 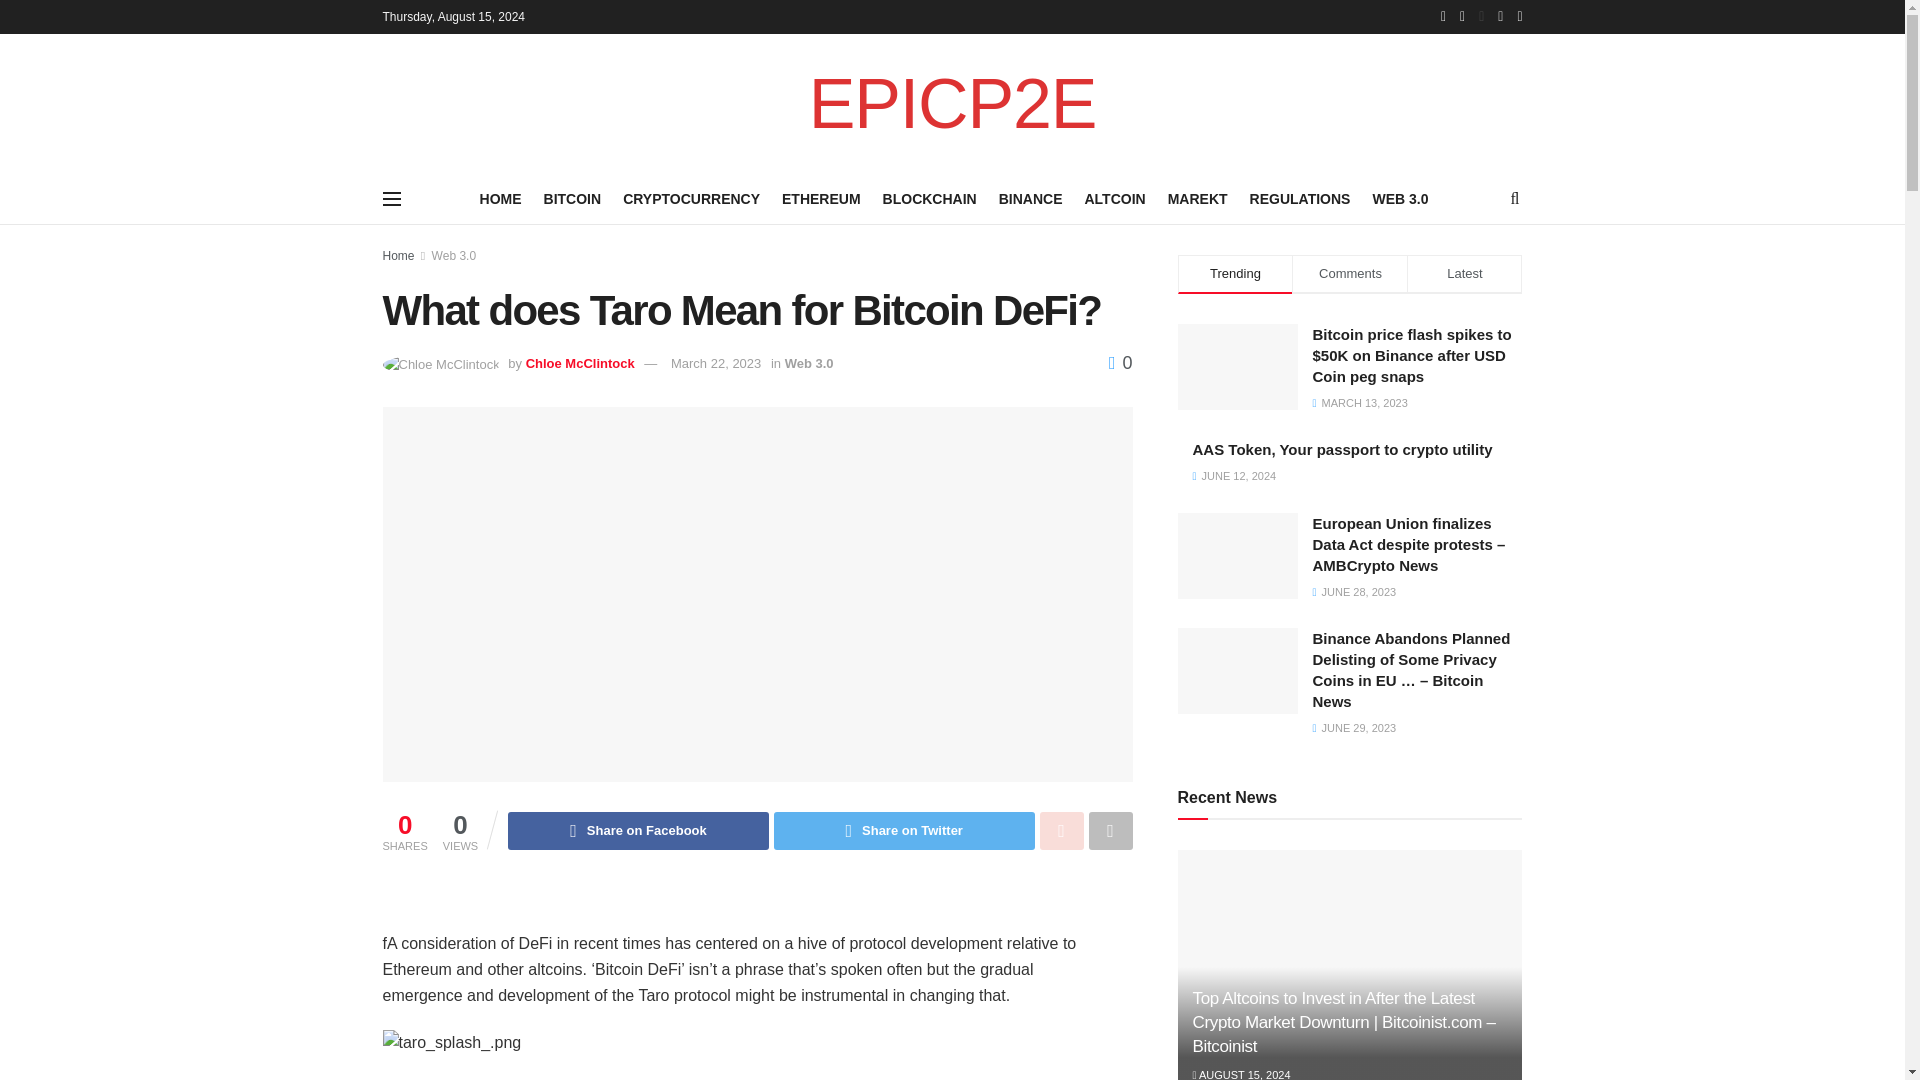 What do you see at coordinates (1198, 198) in the screenshot?
I see `MAREKT` at bounding box center [1198, 198].